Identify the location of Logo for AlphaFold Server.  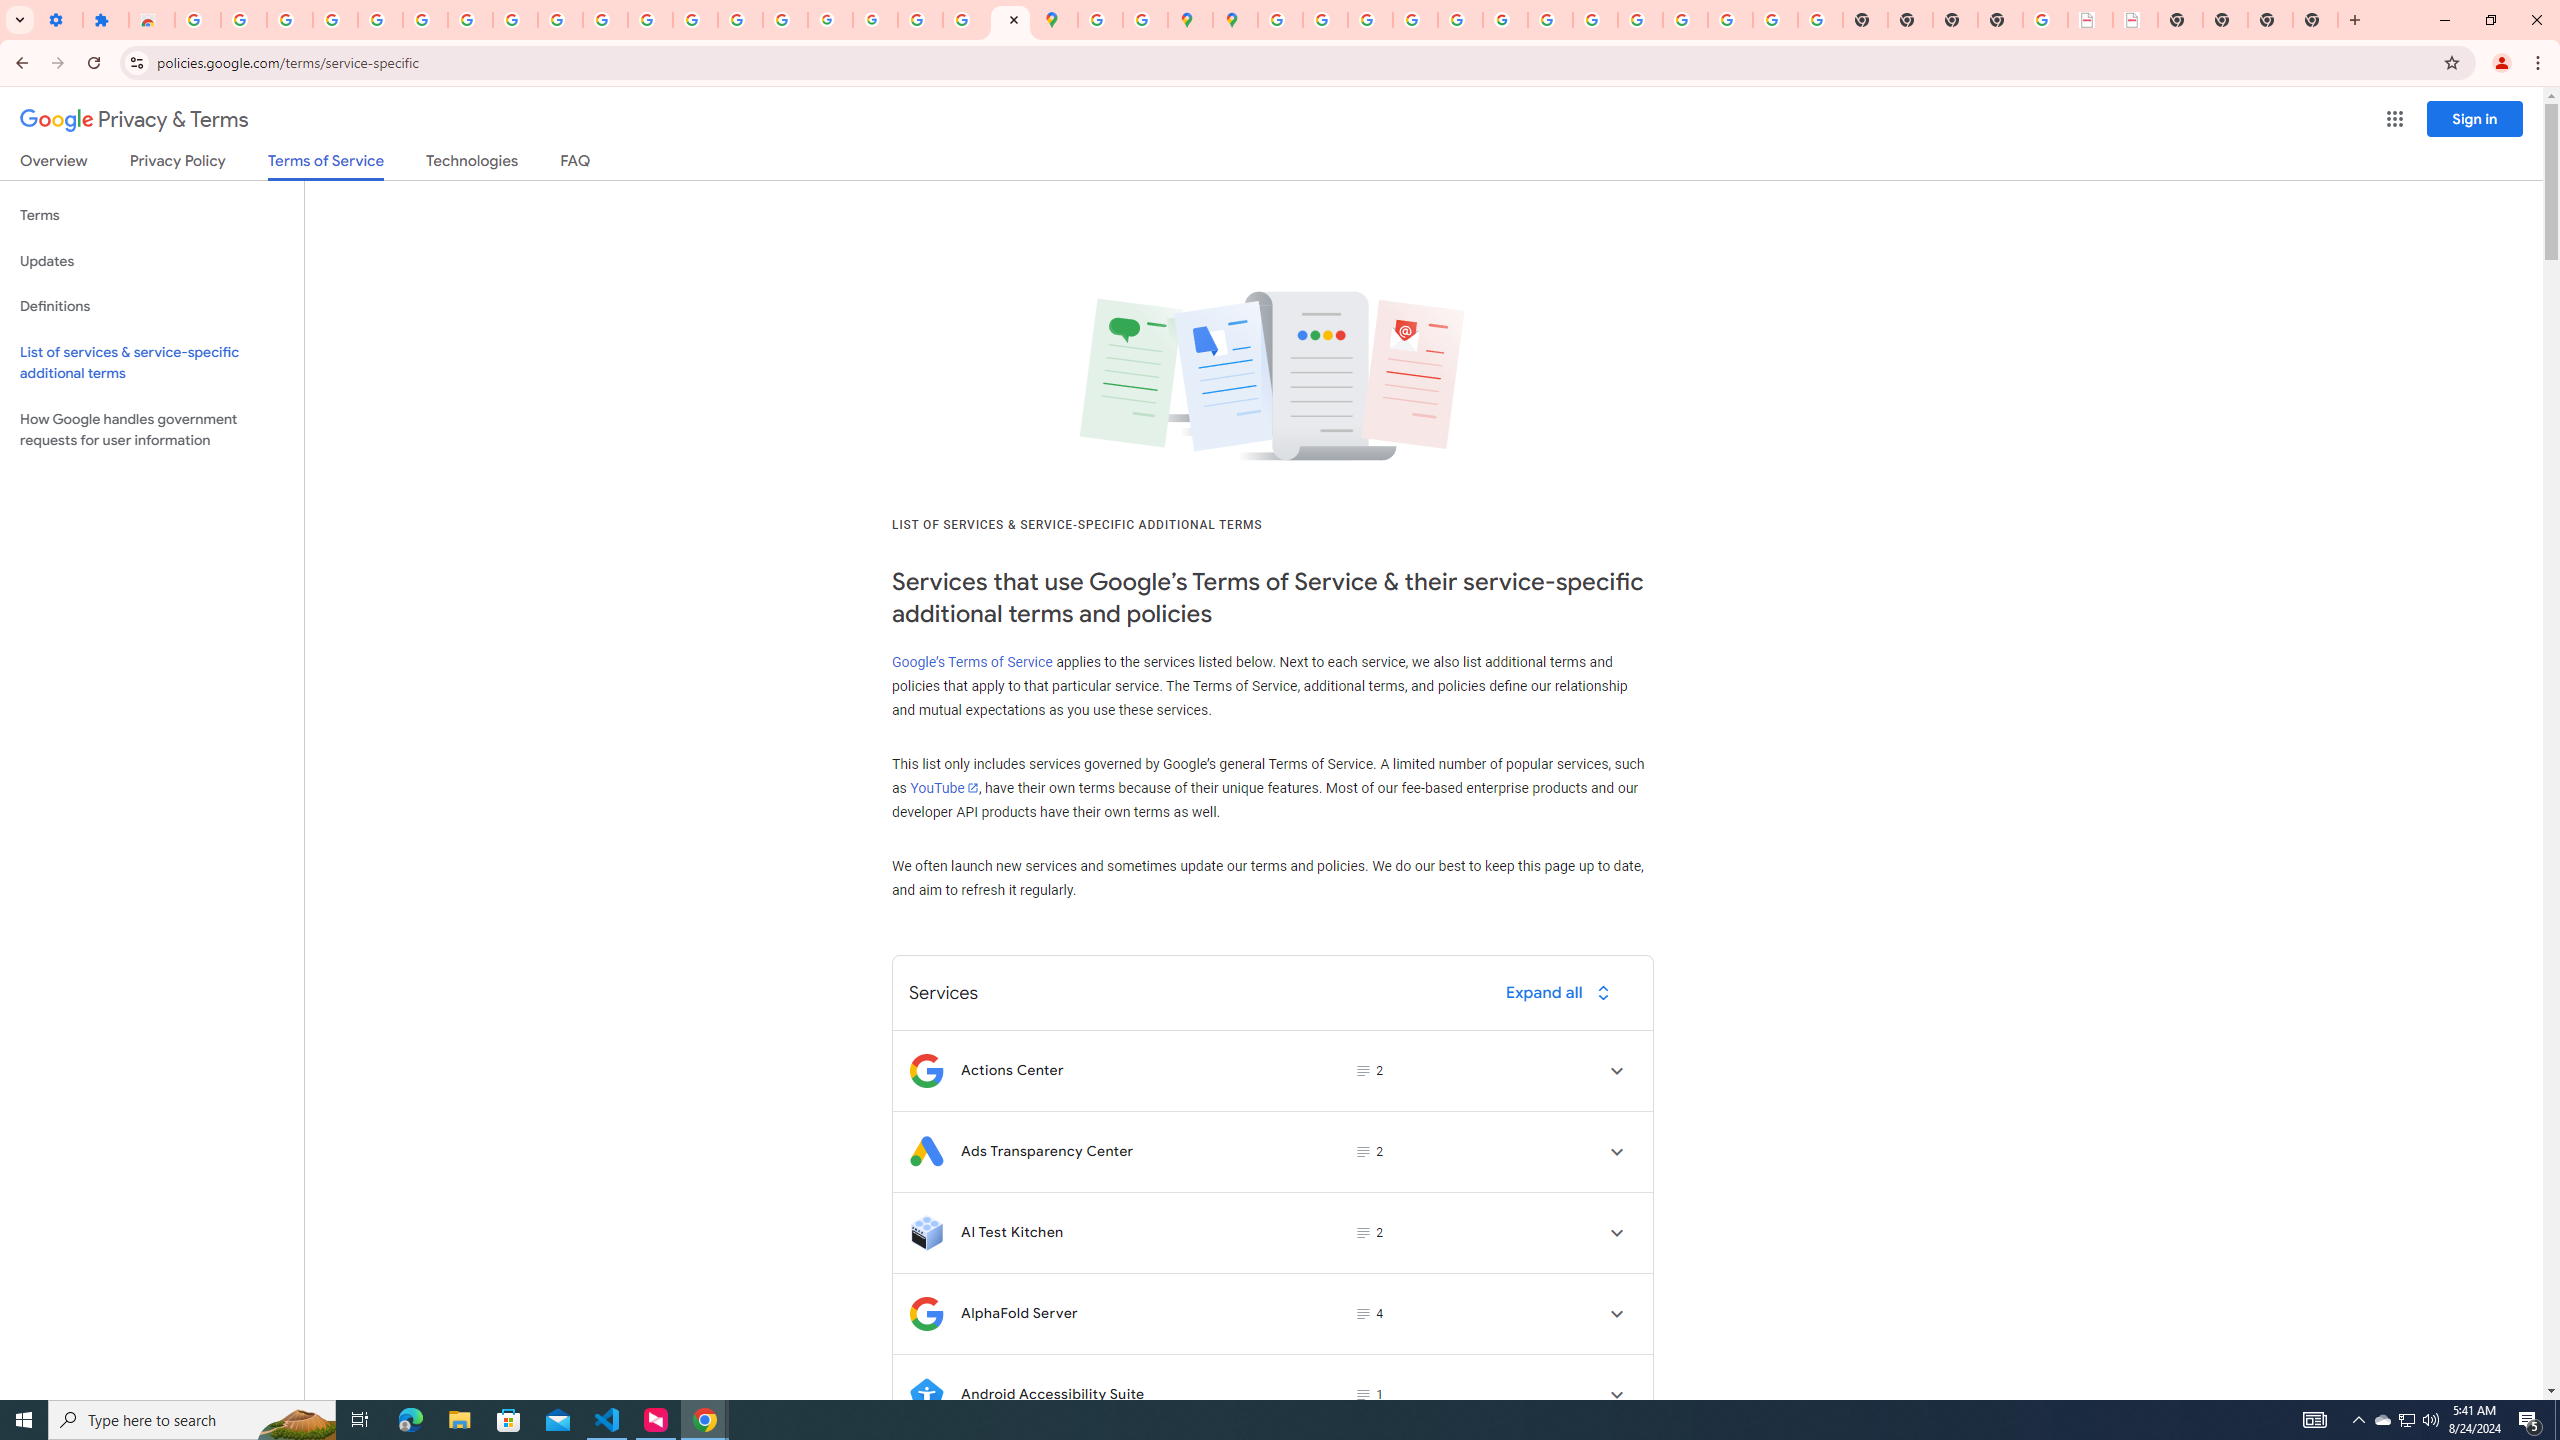
(926, 1313).